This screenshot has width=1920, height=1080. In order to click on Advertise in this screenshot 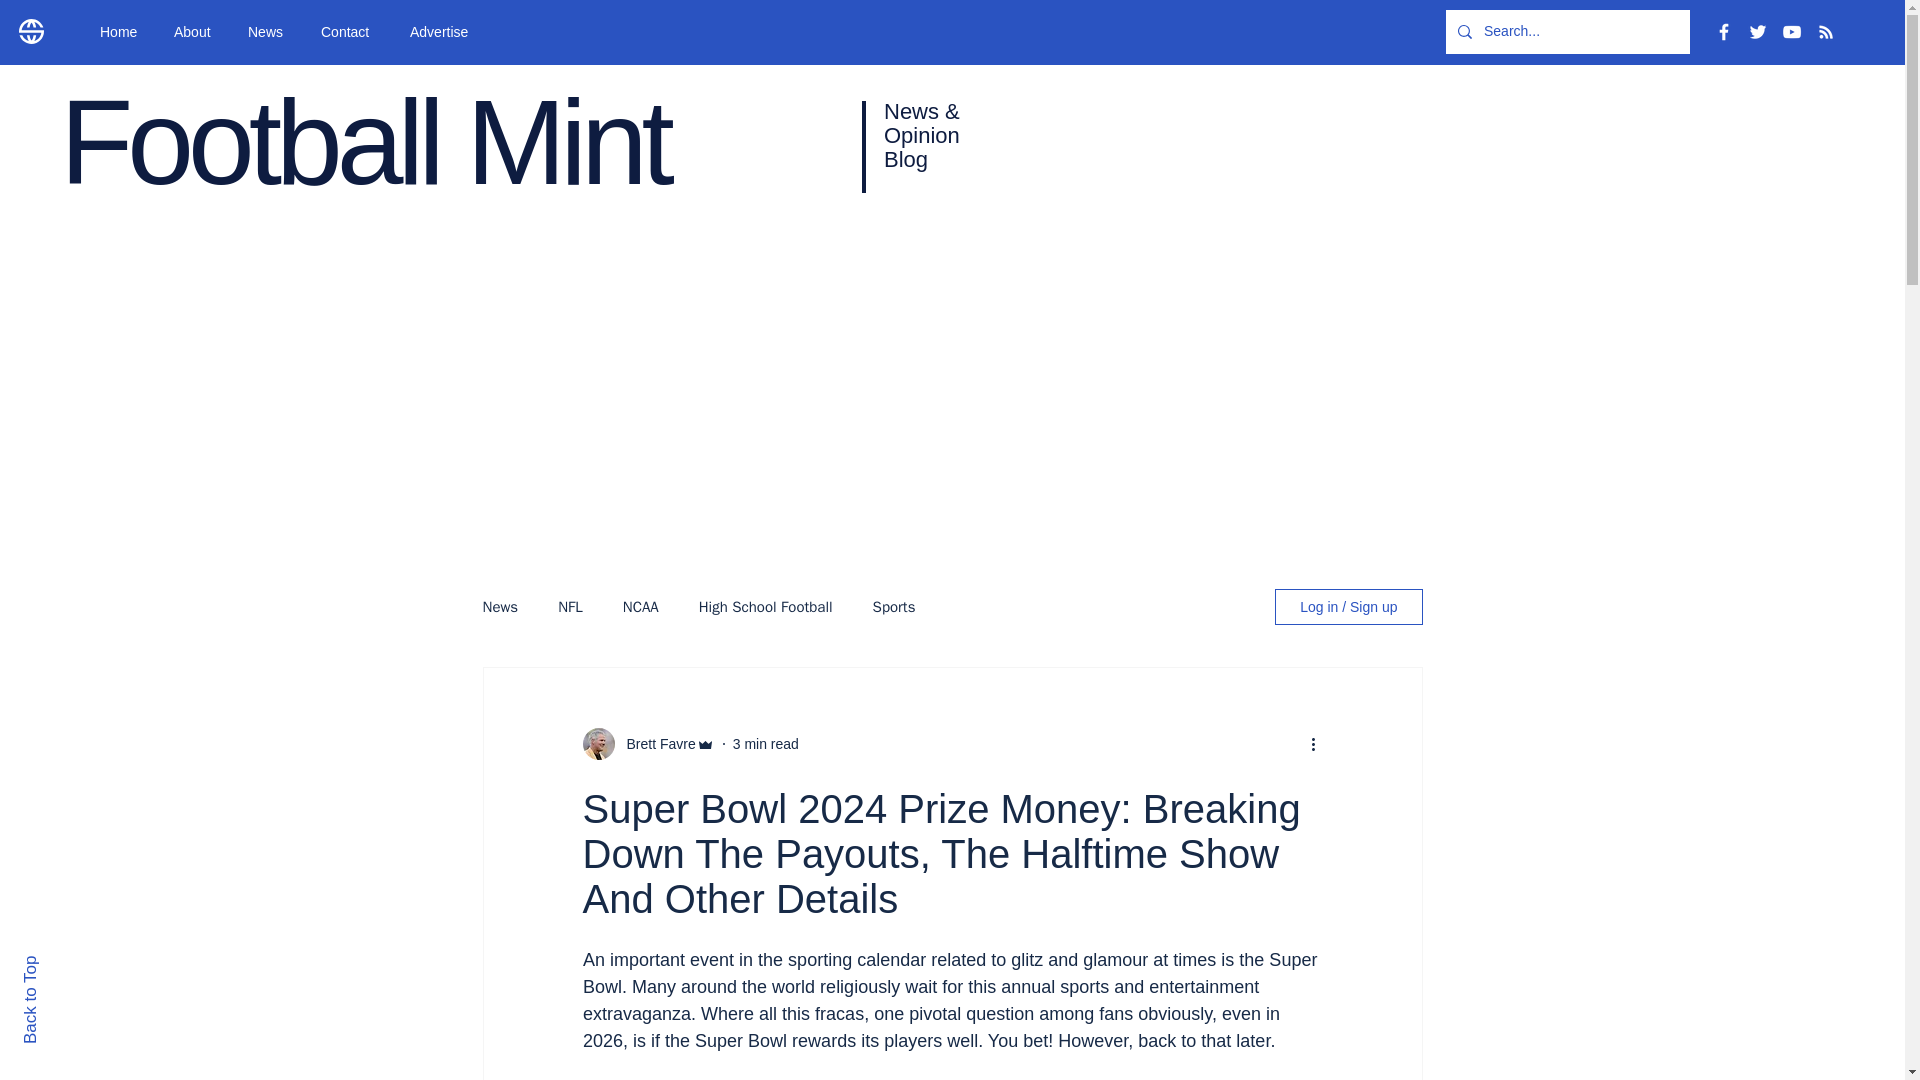, I will do `click(446, 32)`.